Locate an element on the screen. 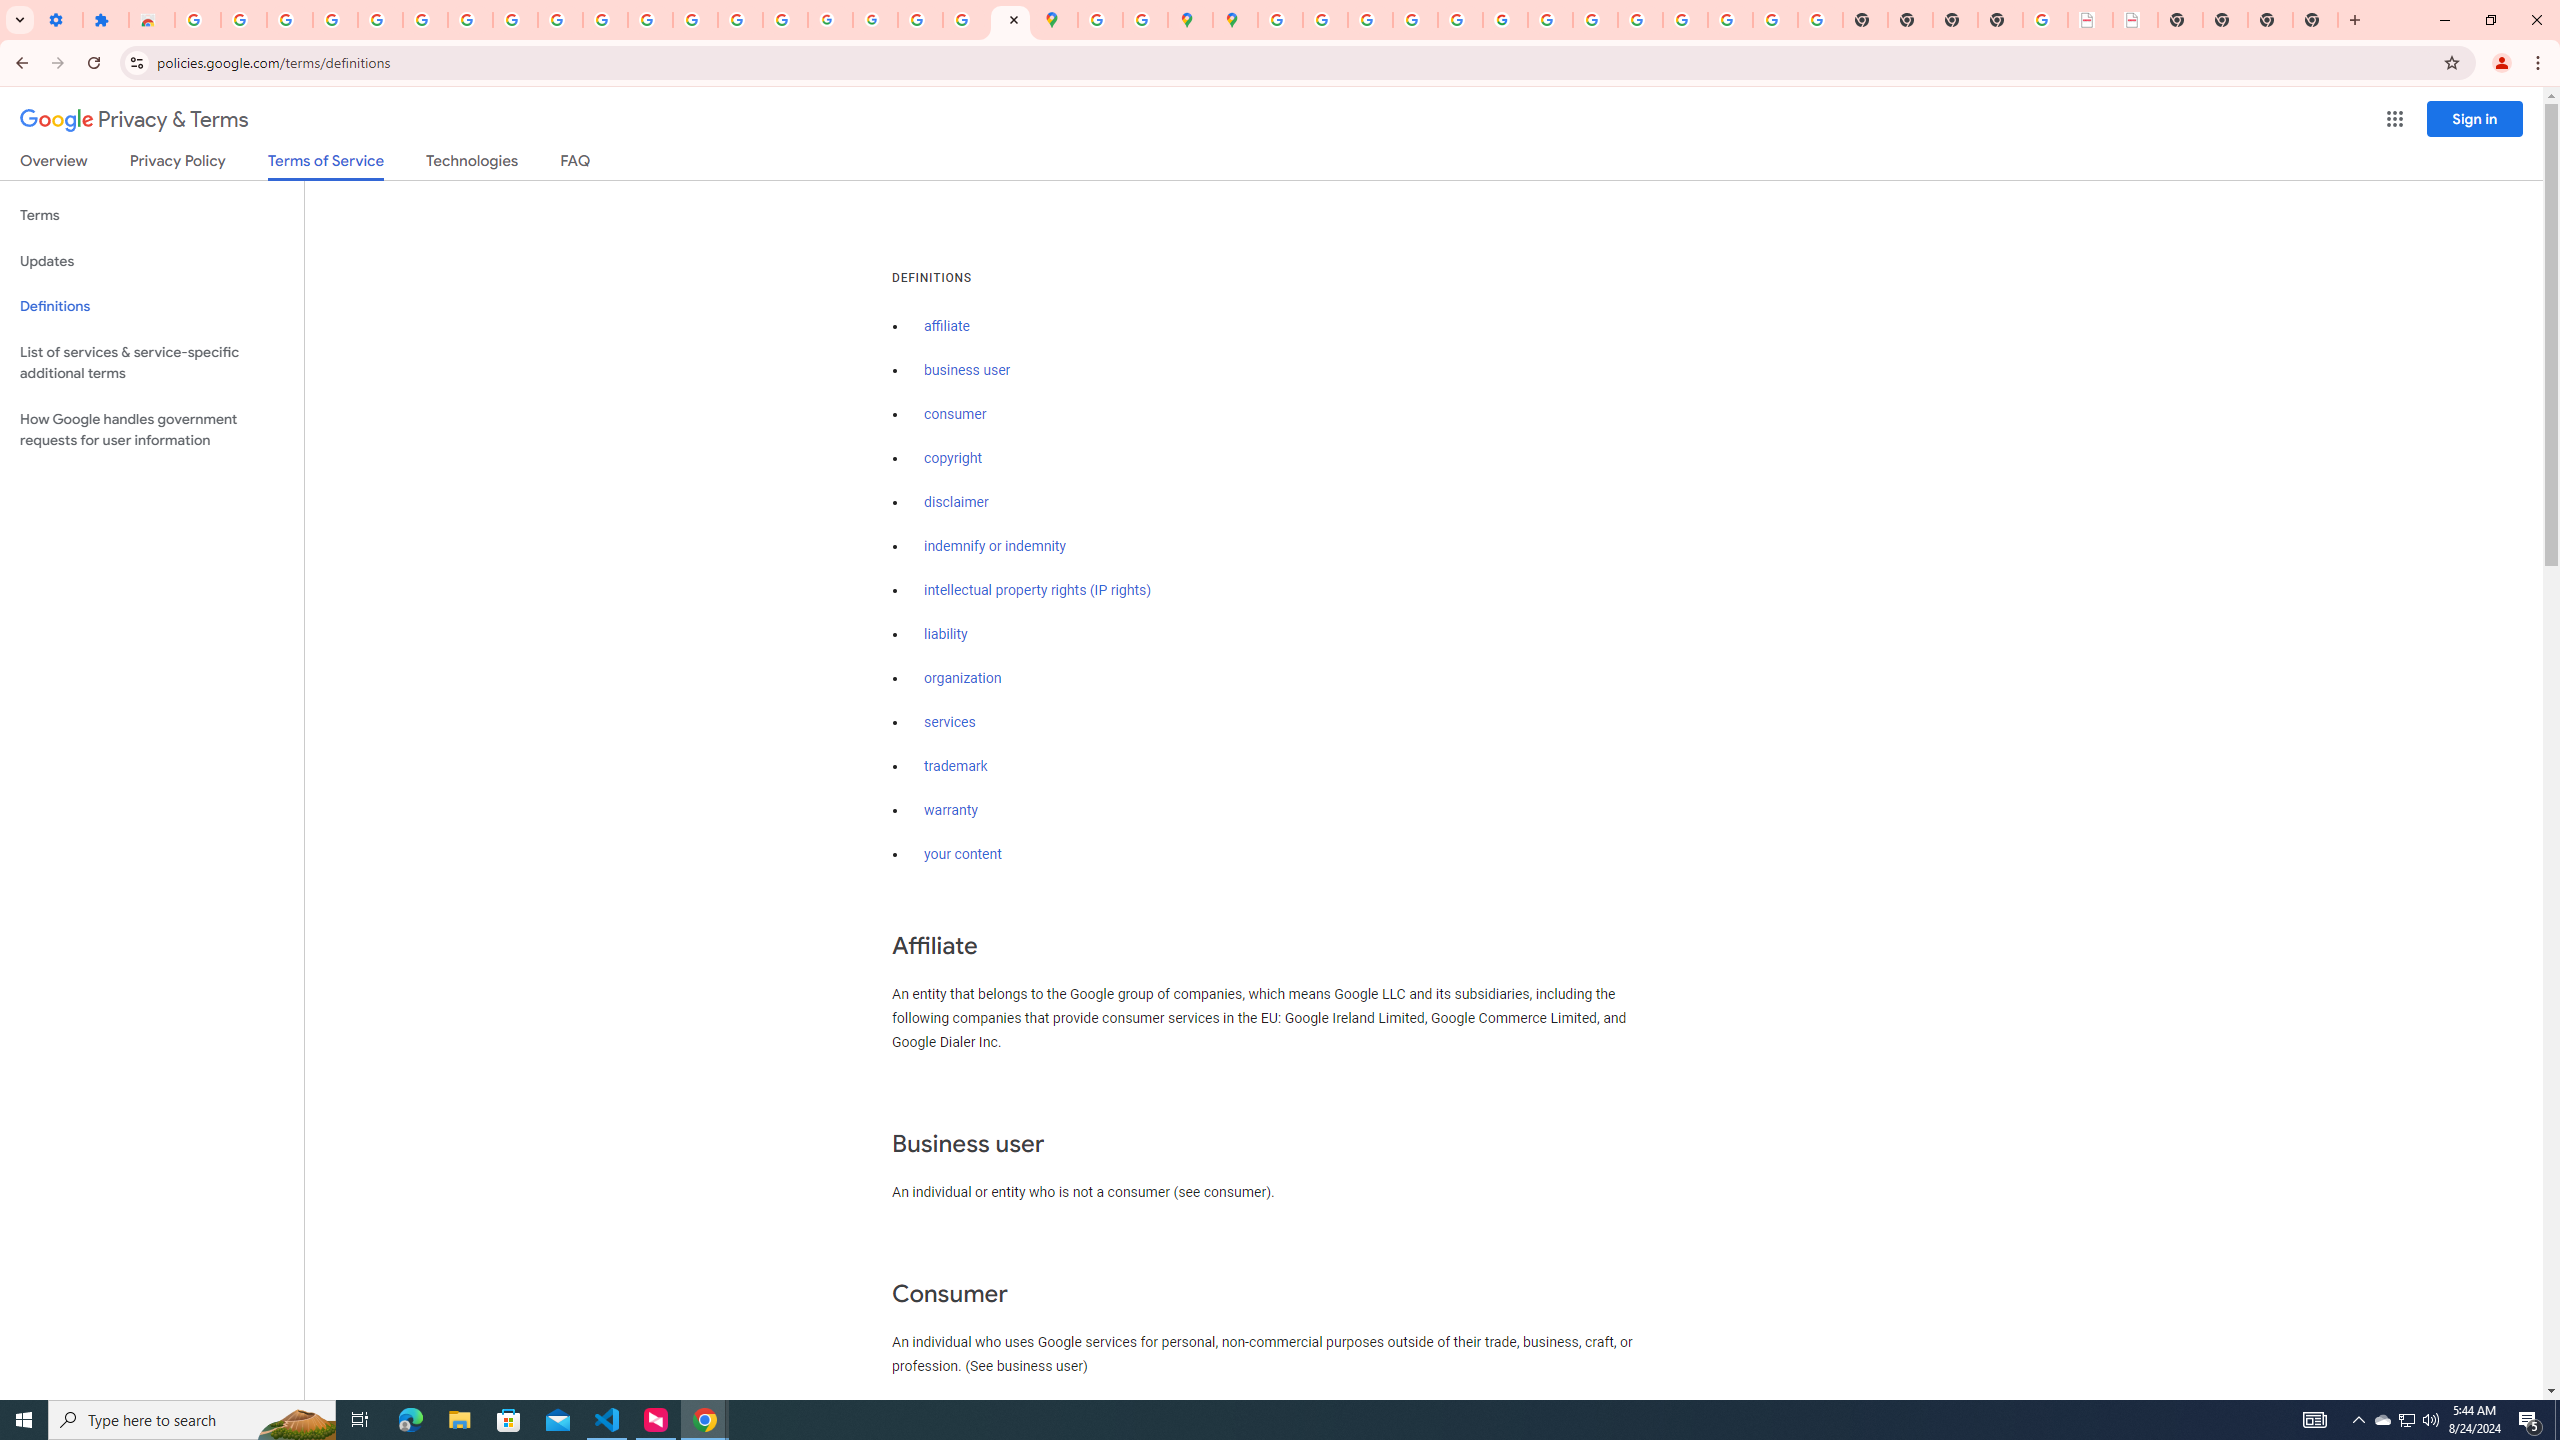  Google Images is located at coordinates (1820, 20).